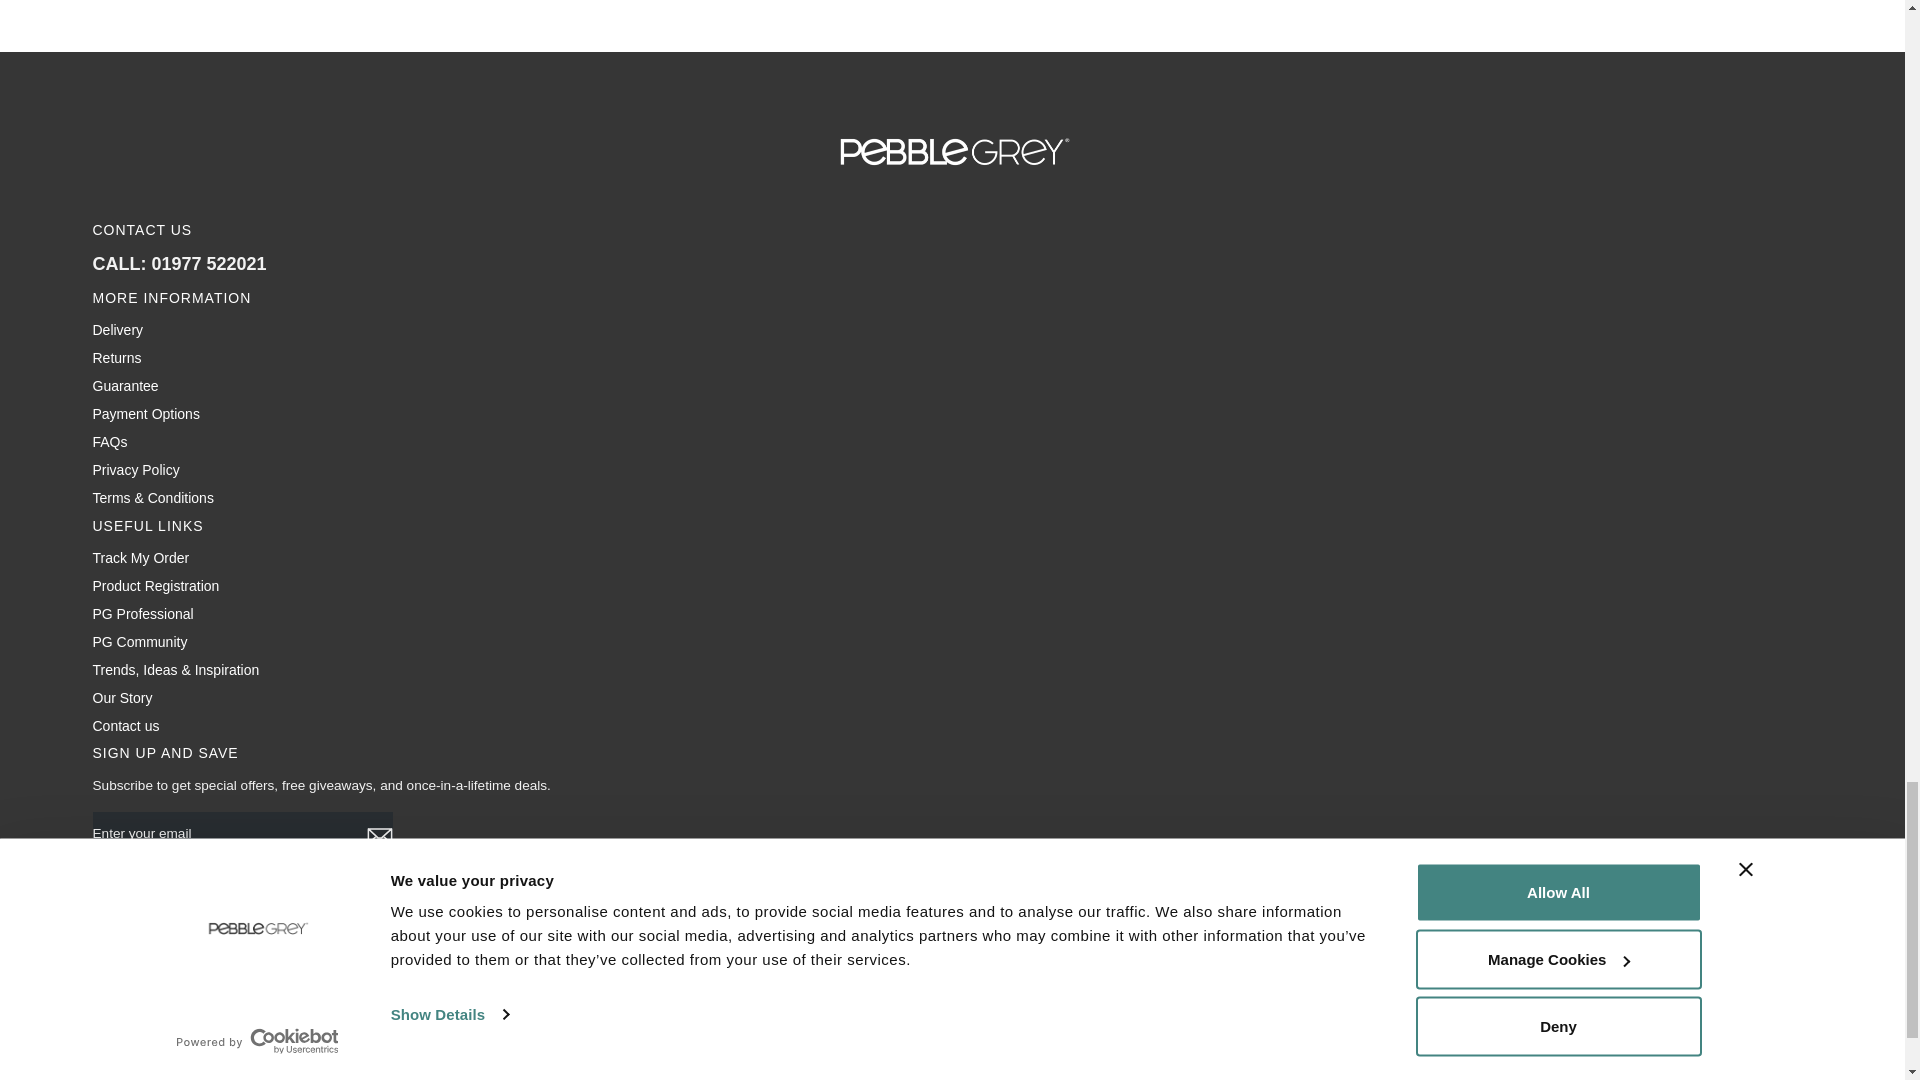  Describe the element at coordinates (574, 958) in the screenshot. I see `Visa` at that location.